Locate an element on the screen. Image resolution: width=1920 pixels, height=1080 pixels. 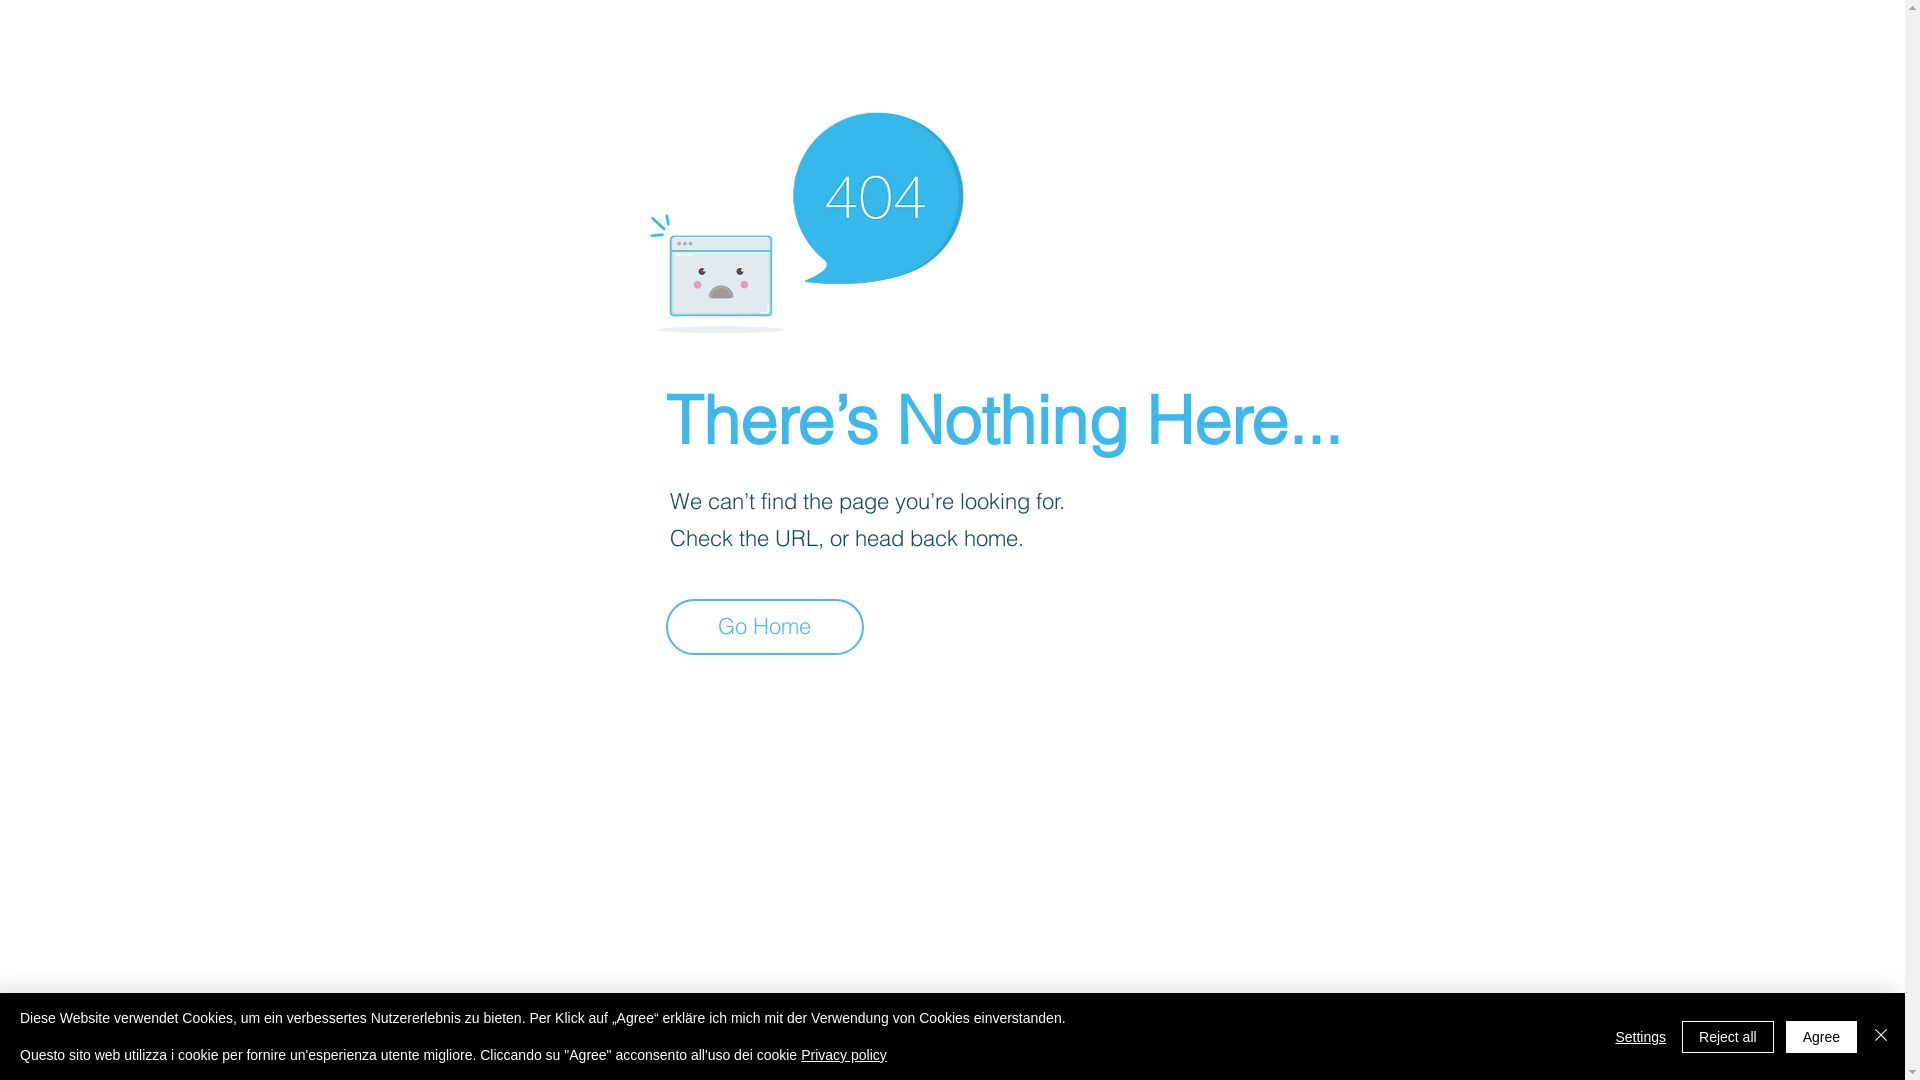
Privacy policy is located at coordinates (844, 1055).